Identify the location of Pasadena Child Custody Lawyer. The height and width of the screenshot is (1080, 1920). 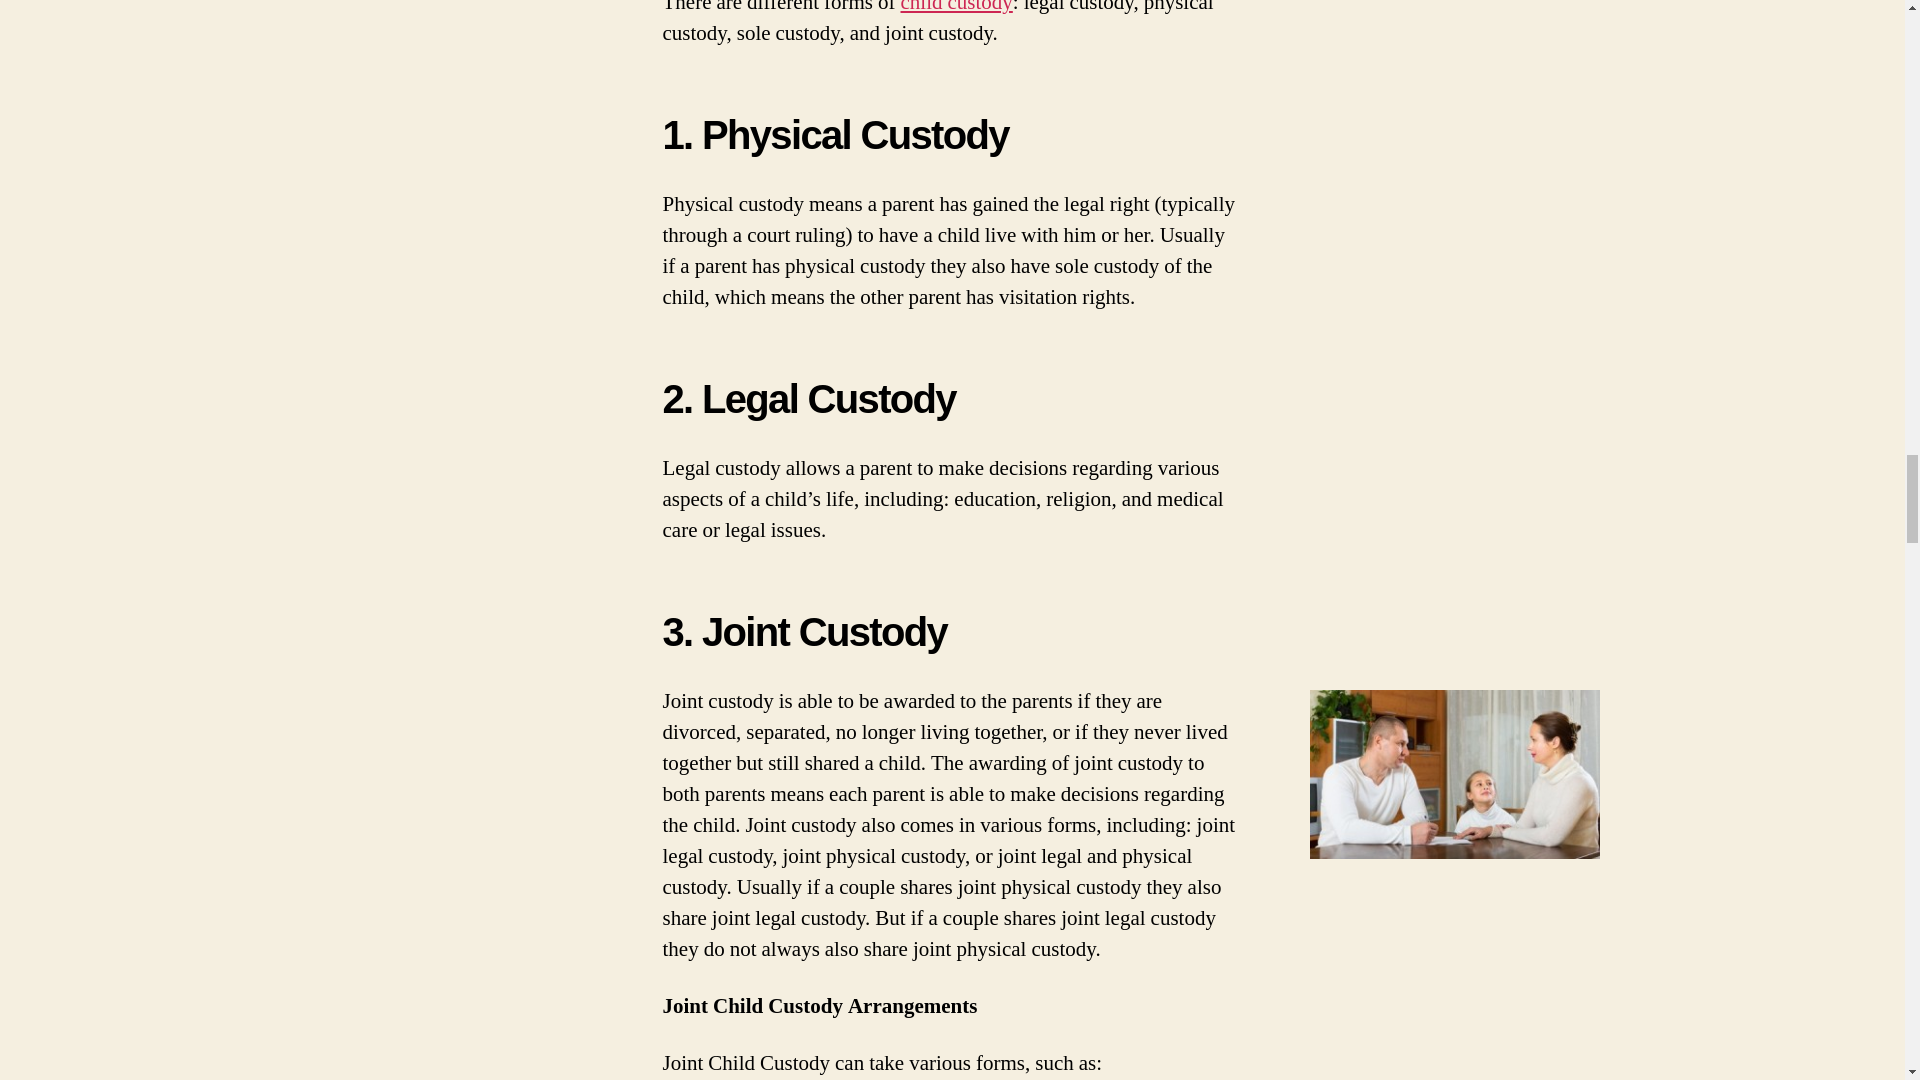
(956, 8).